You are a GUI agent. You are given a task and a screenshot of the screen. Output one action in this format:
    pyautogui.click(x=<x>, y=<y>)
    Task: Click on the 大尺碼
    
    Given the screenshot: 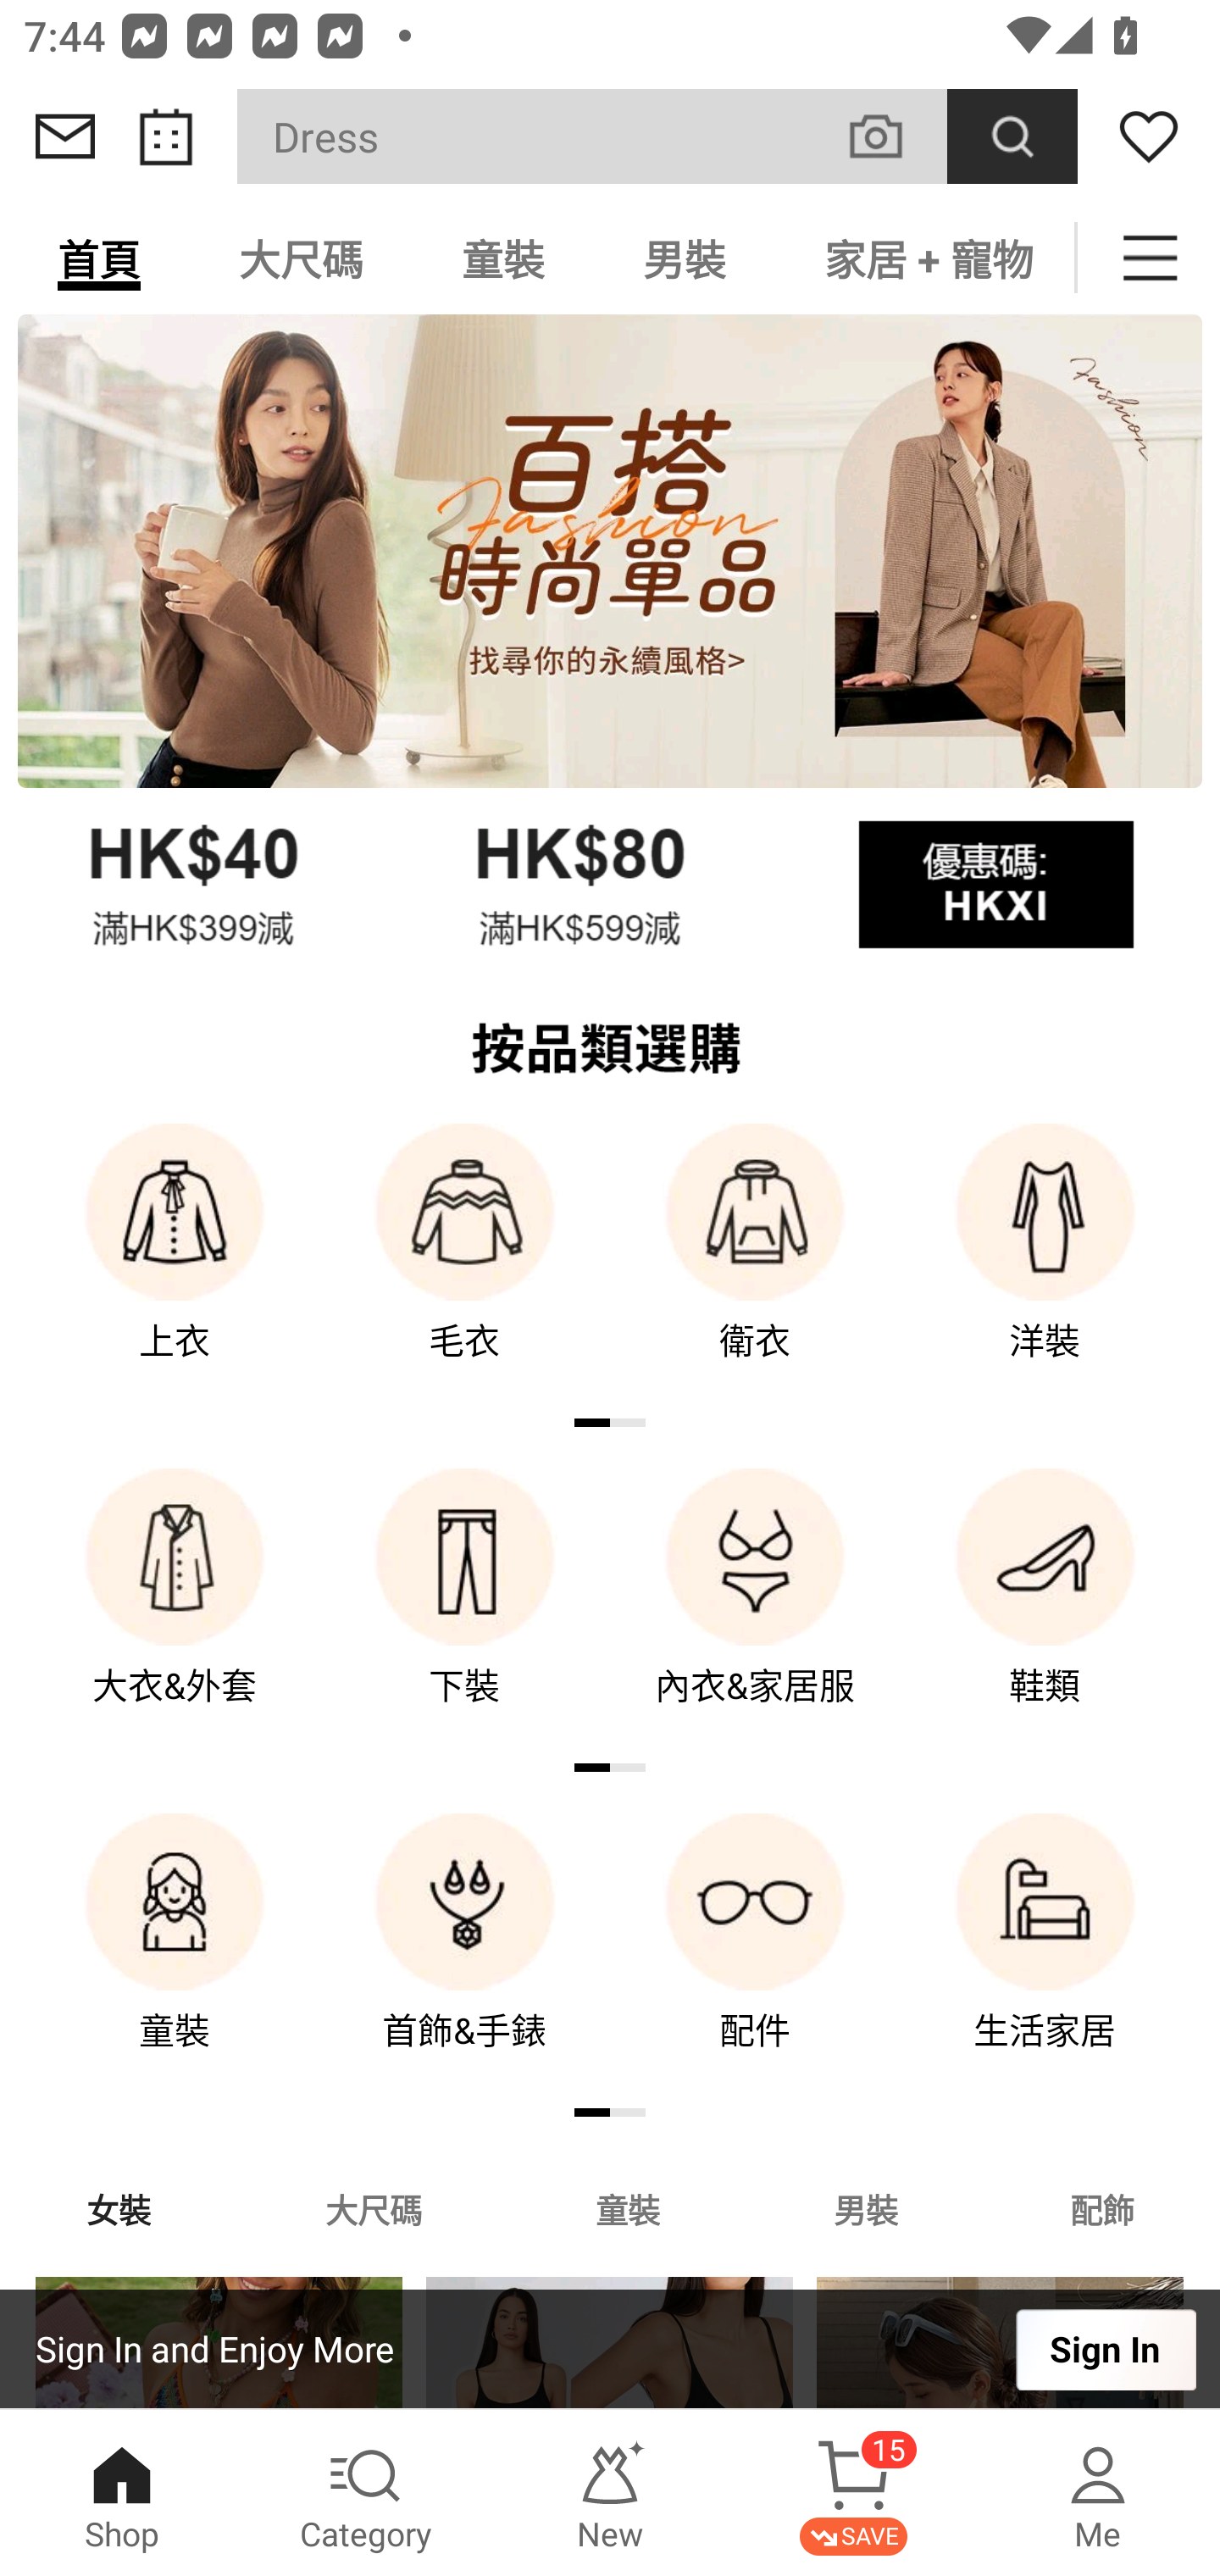 What is the action you would take?
    pyautogui.click(x=373, y=2208)
    